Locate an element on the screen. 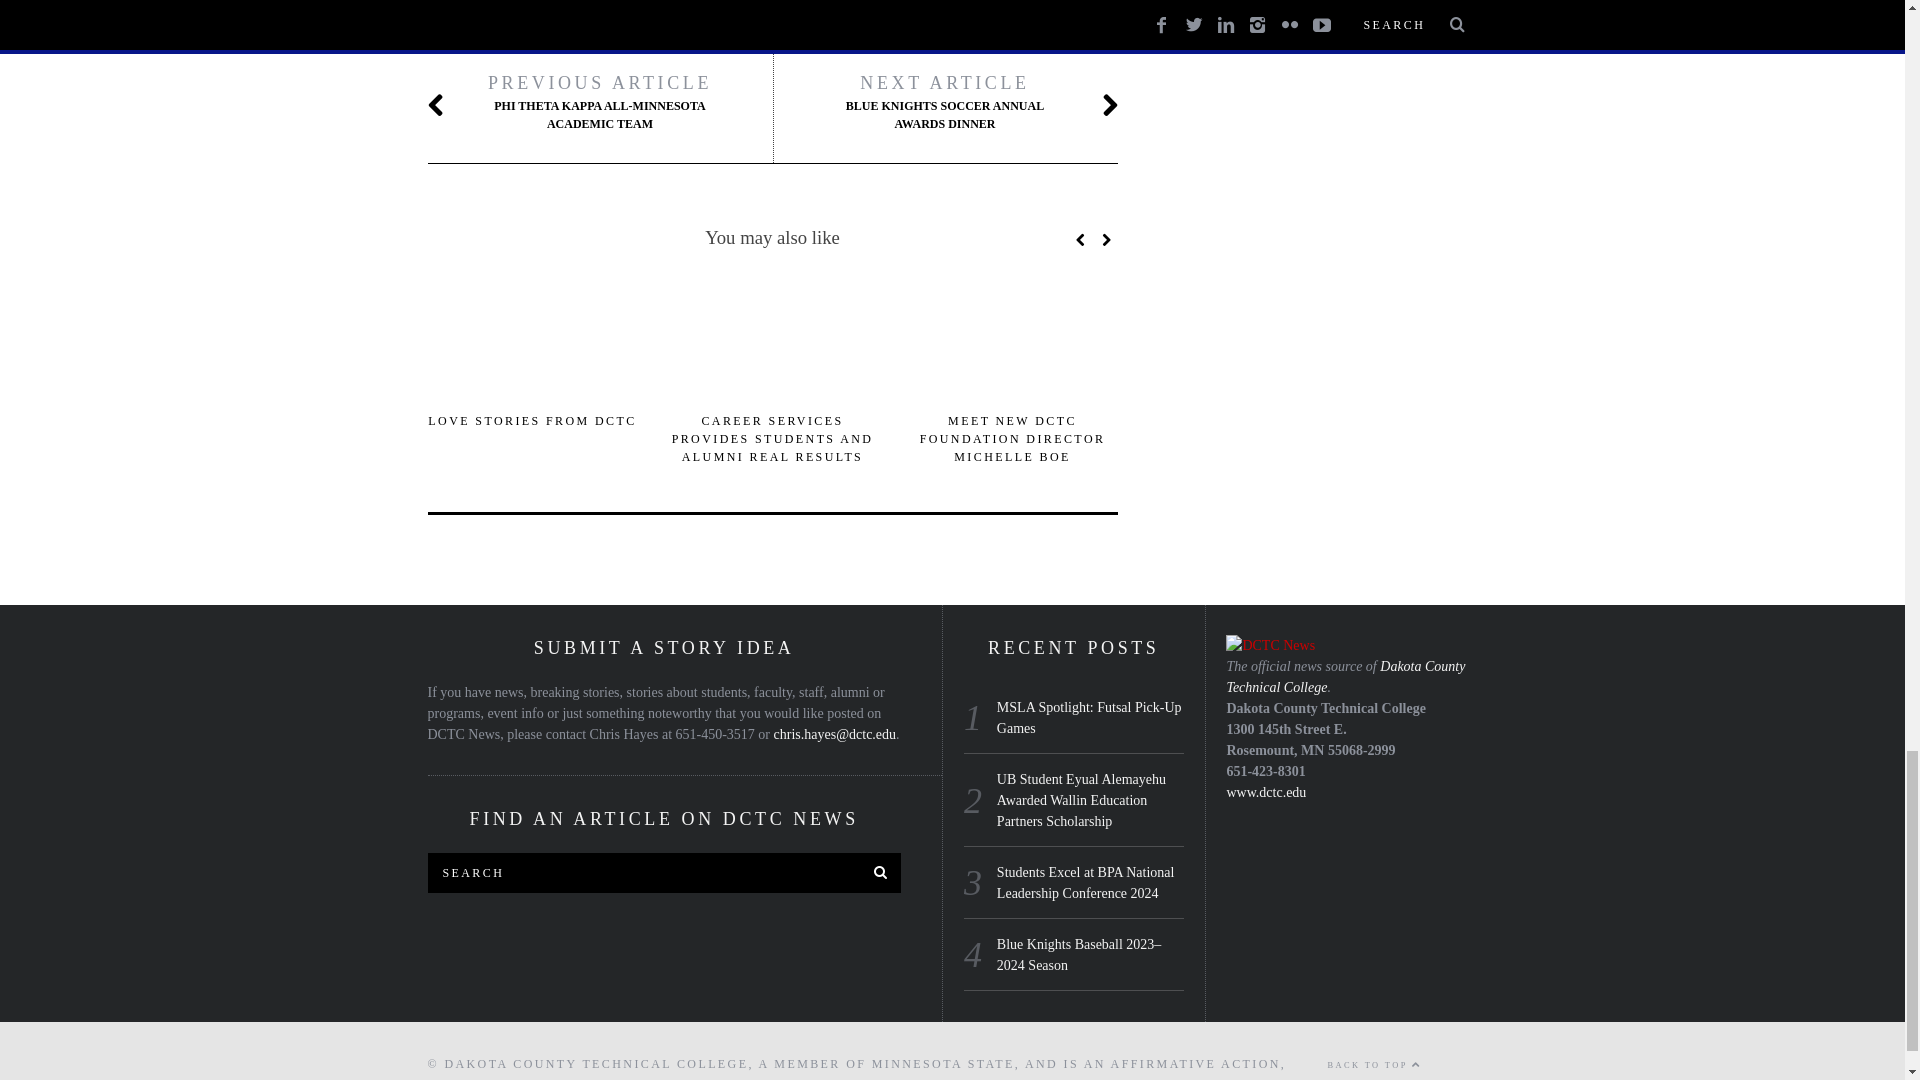 The height and width of the screenshot is (1080, 1920). Search is located at coordinates (664, 873).